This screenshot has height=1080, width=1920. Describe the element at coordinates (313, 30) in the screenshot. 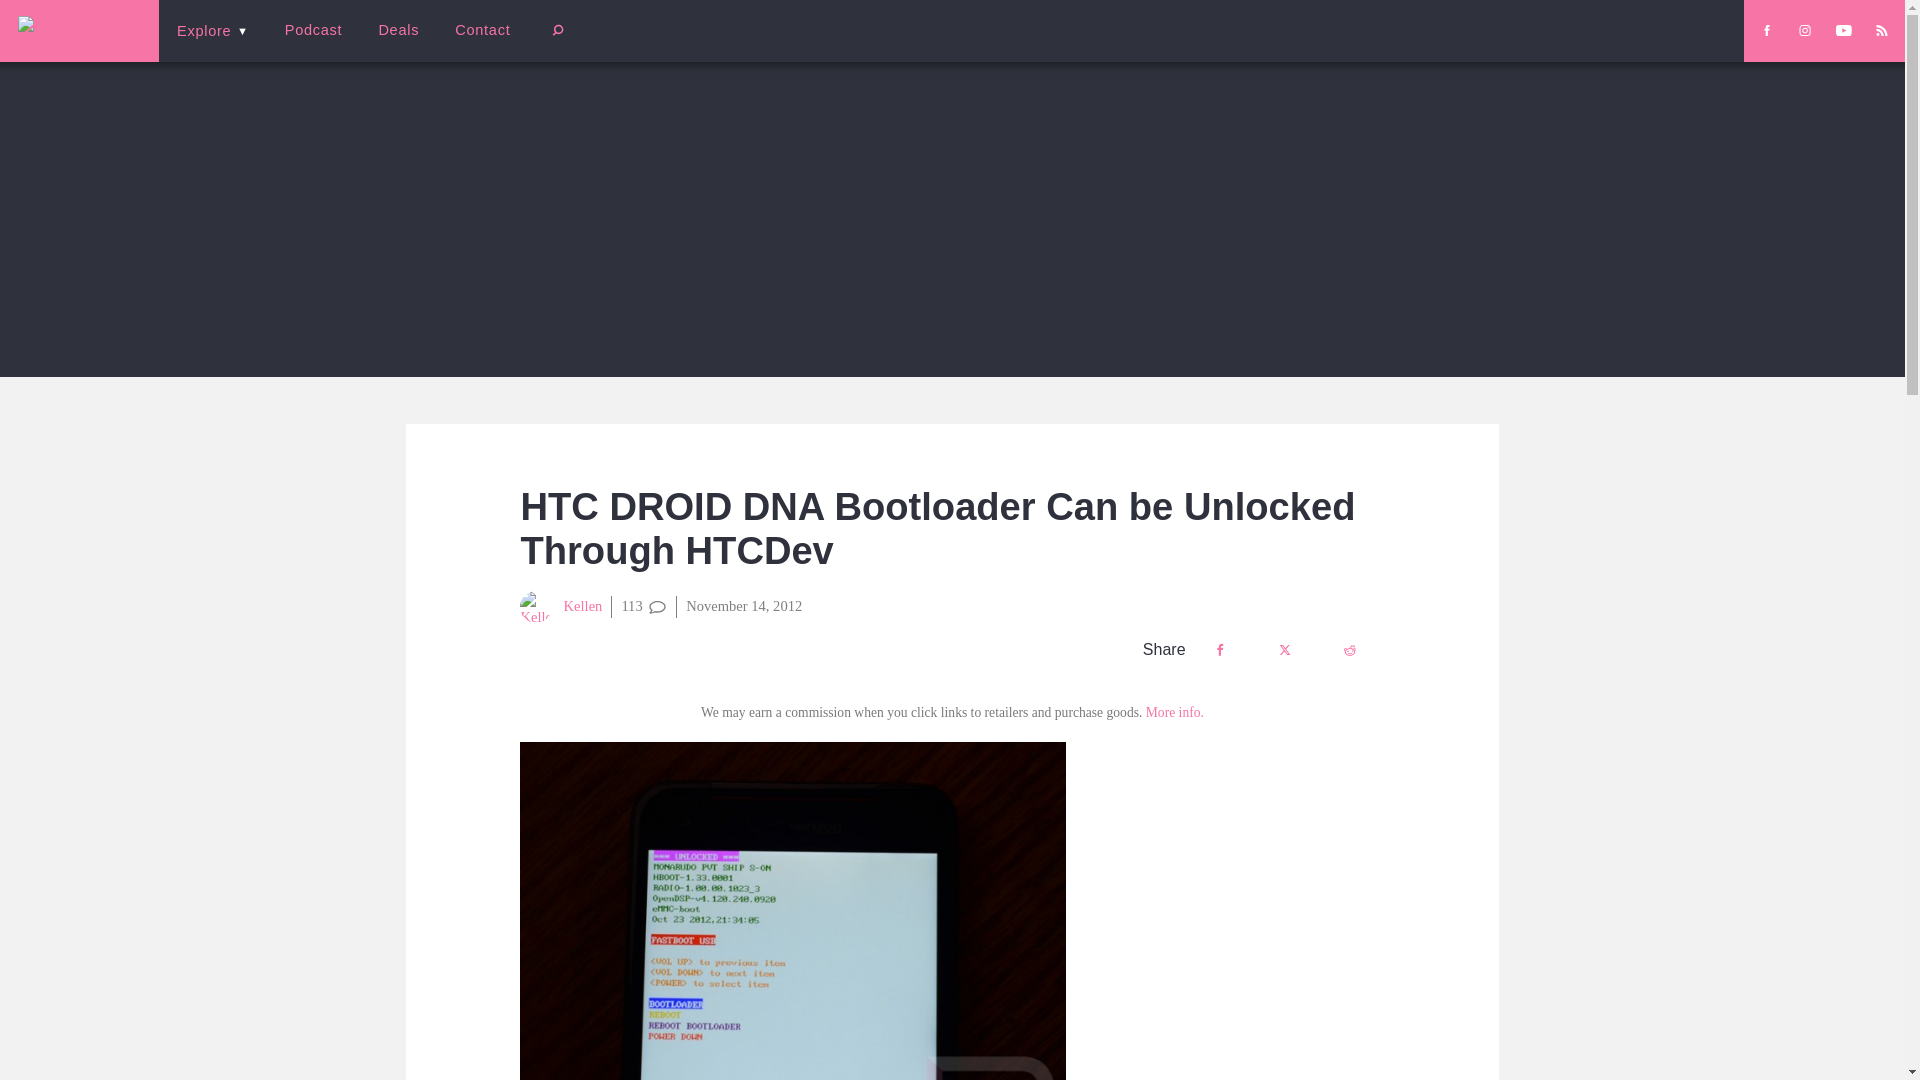

I see `Podcast` at that location.